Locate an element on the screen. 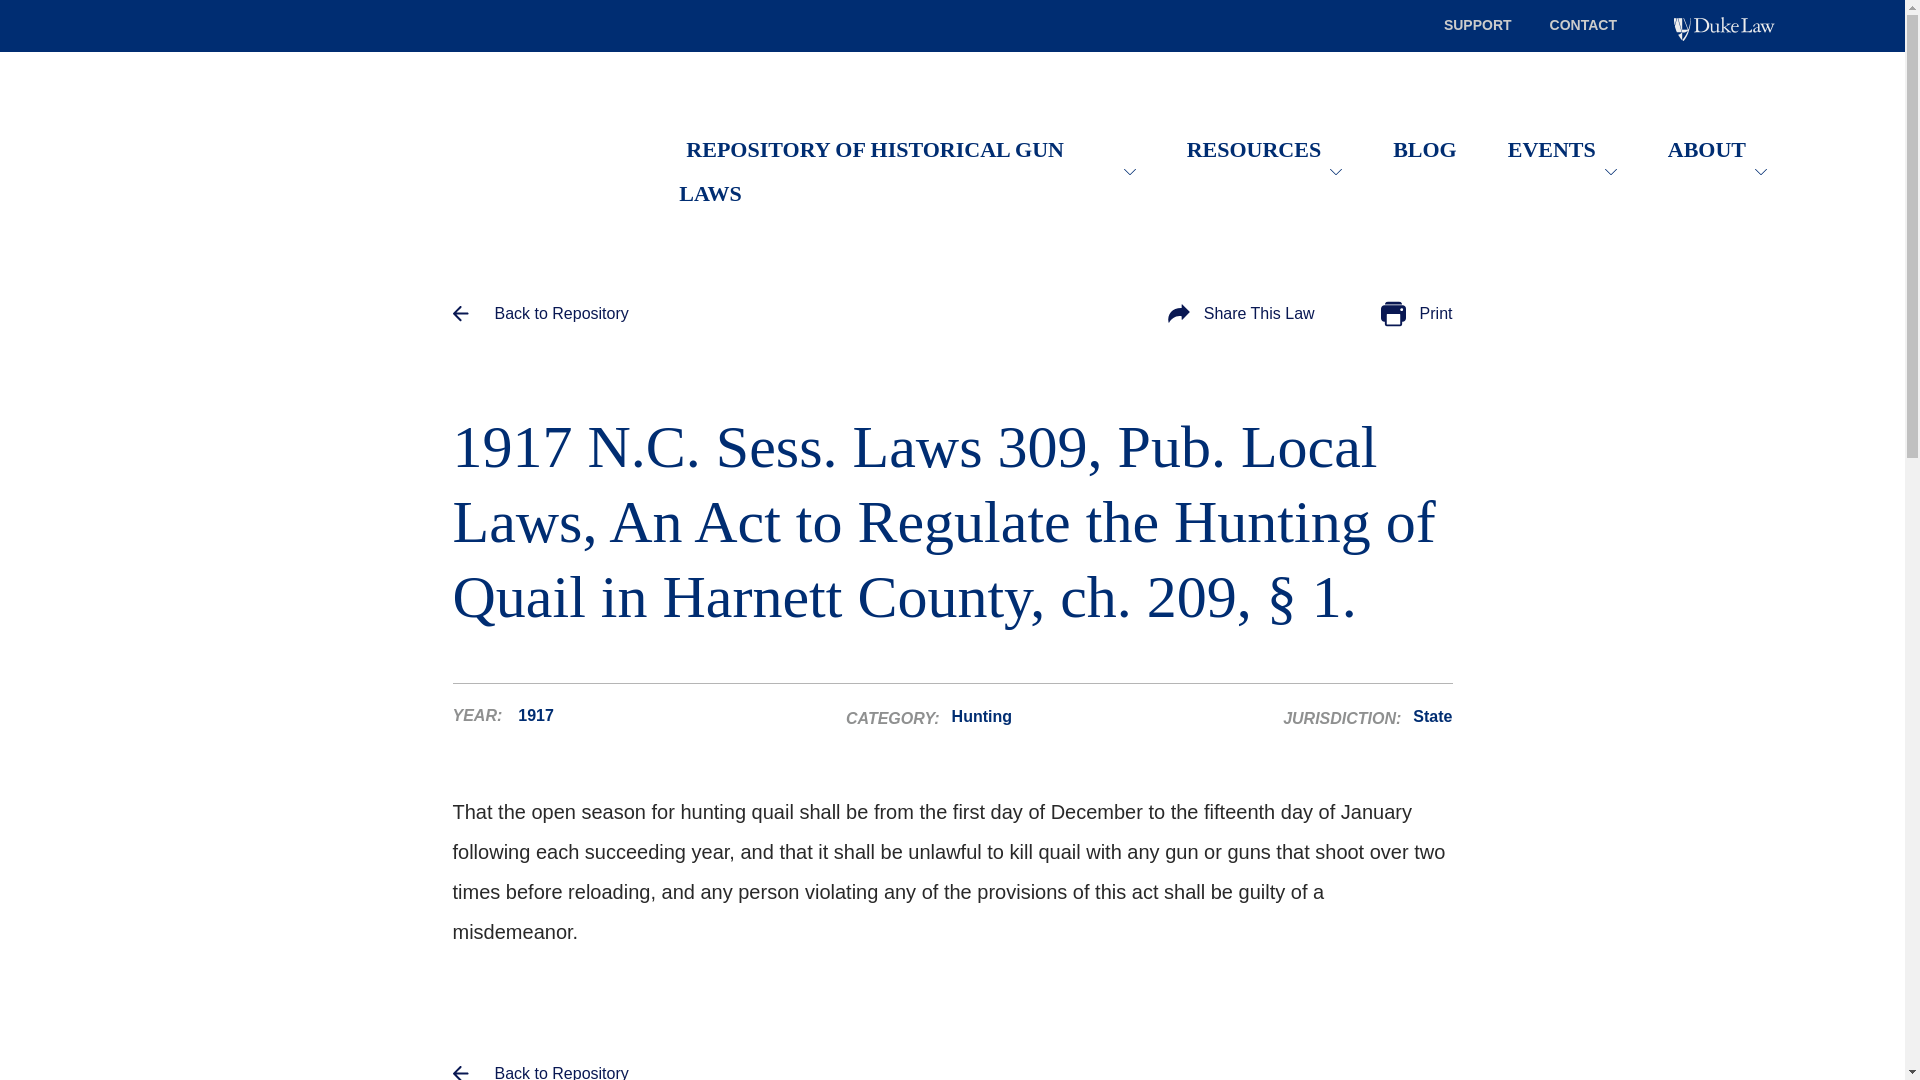  EVENTS is located at coordinates (1562, 148).